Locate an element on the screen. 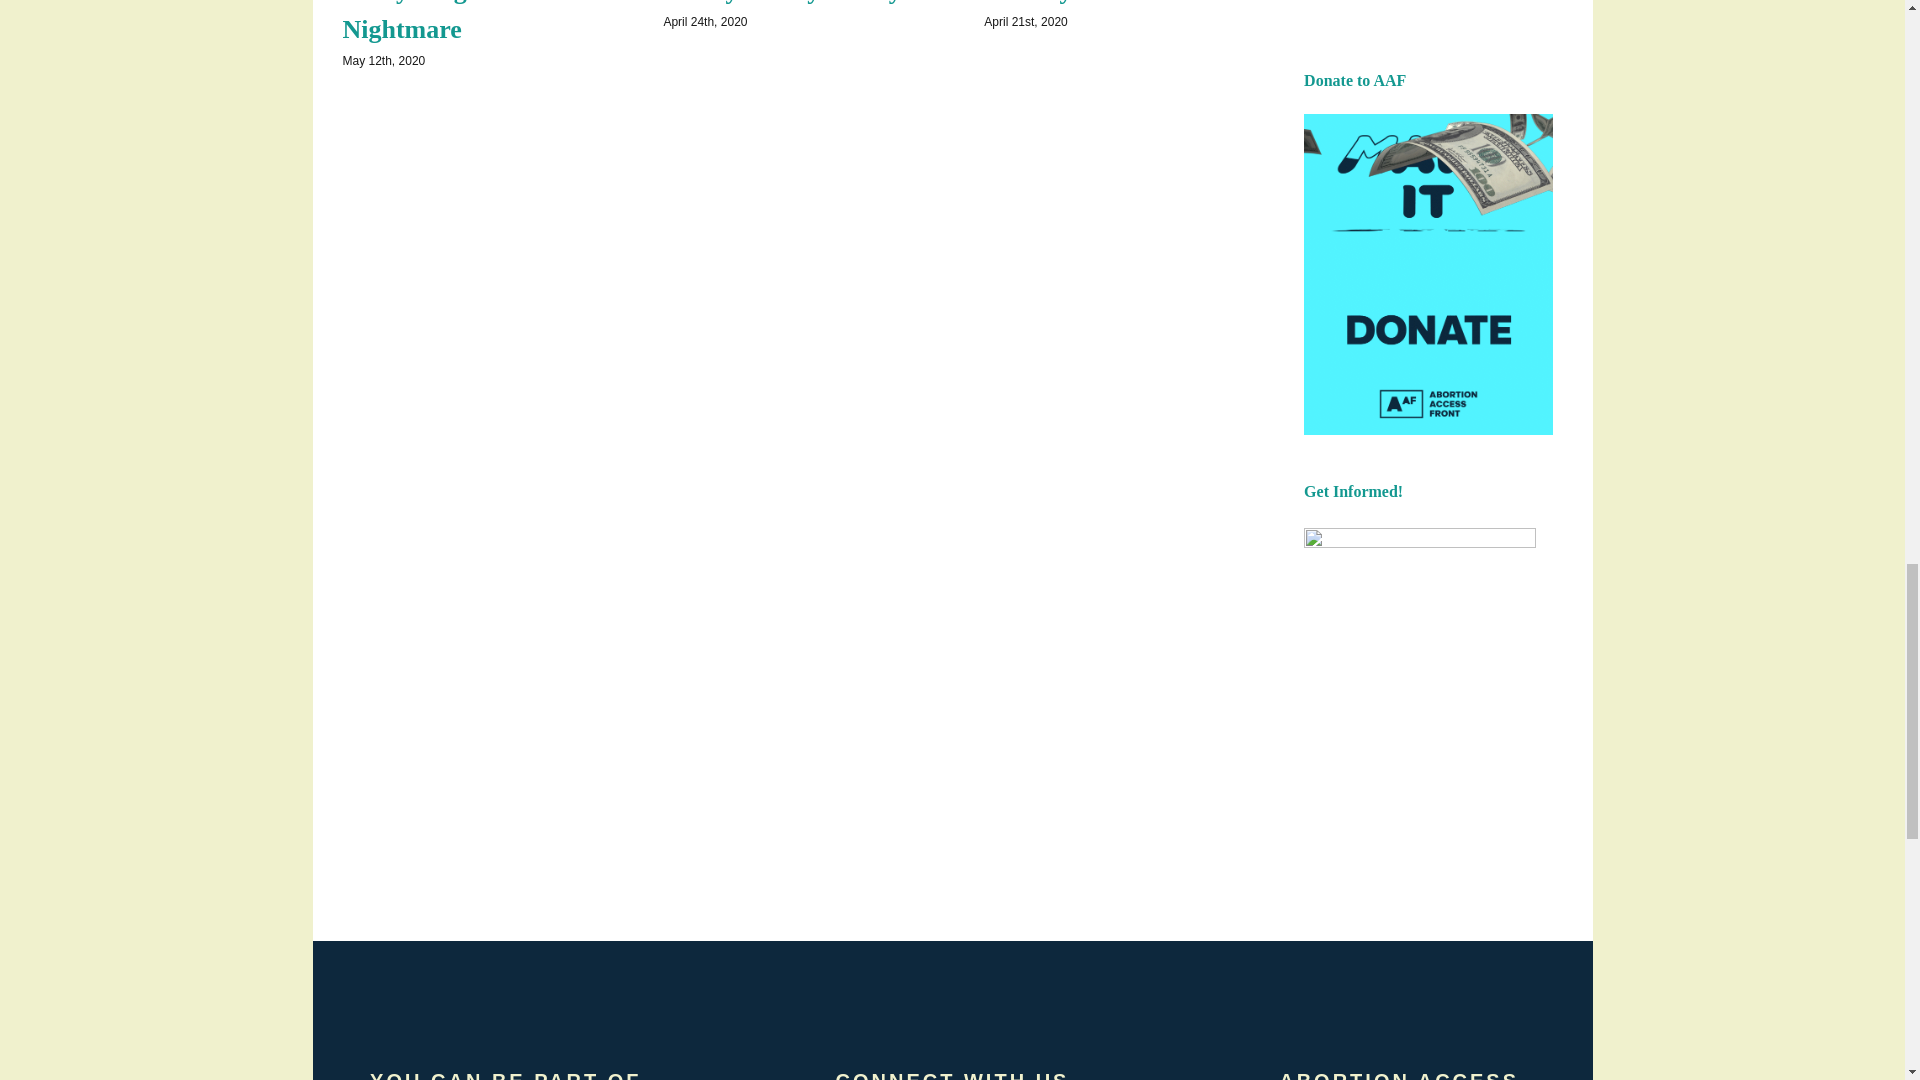 The image size is (1920, 1080). Goodbye To All That is located at coordinates (1099, 2).